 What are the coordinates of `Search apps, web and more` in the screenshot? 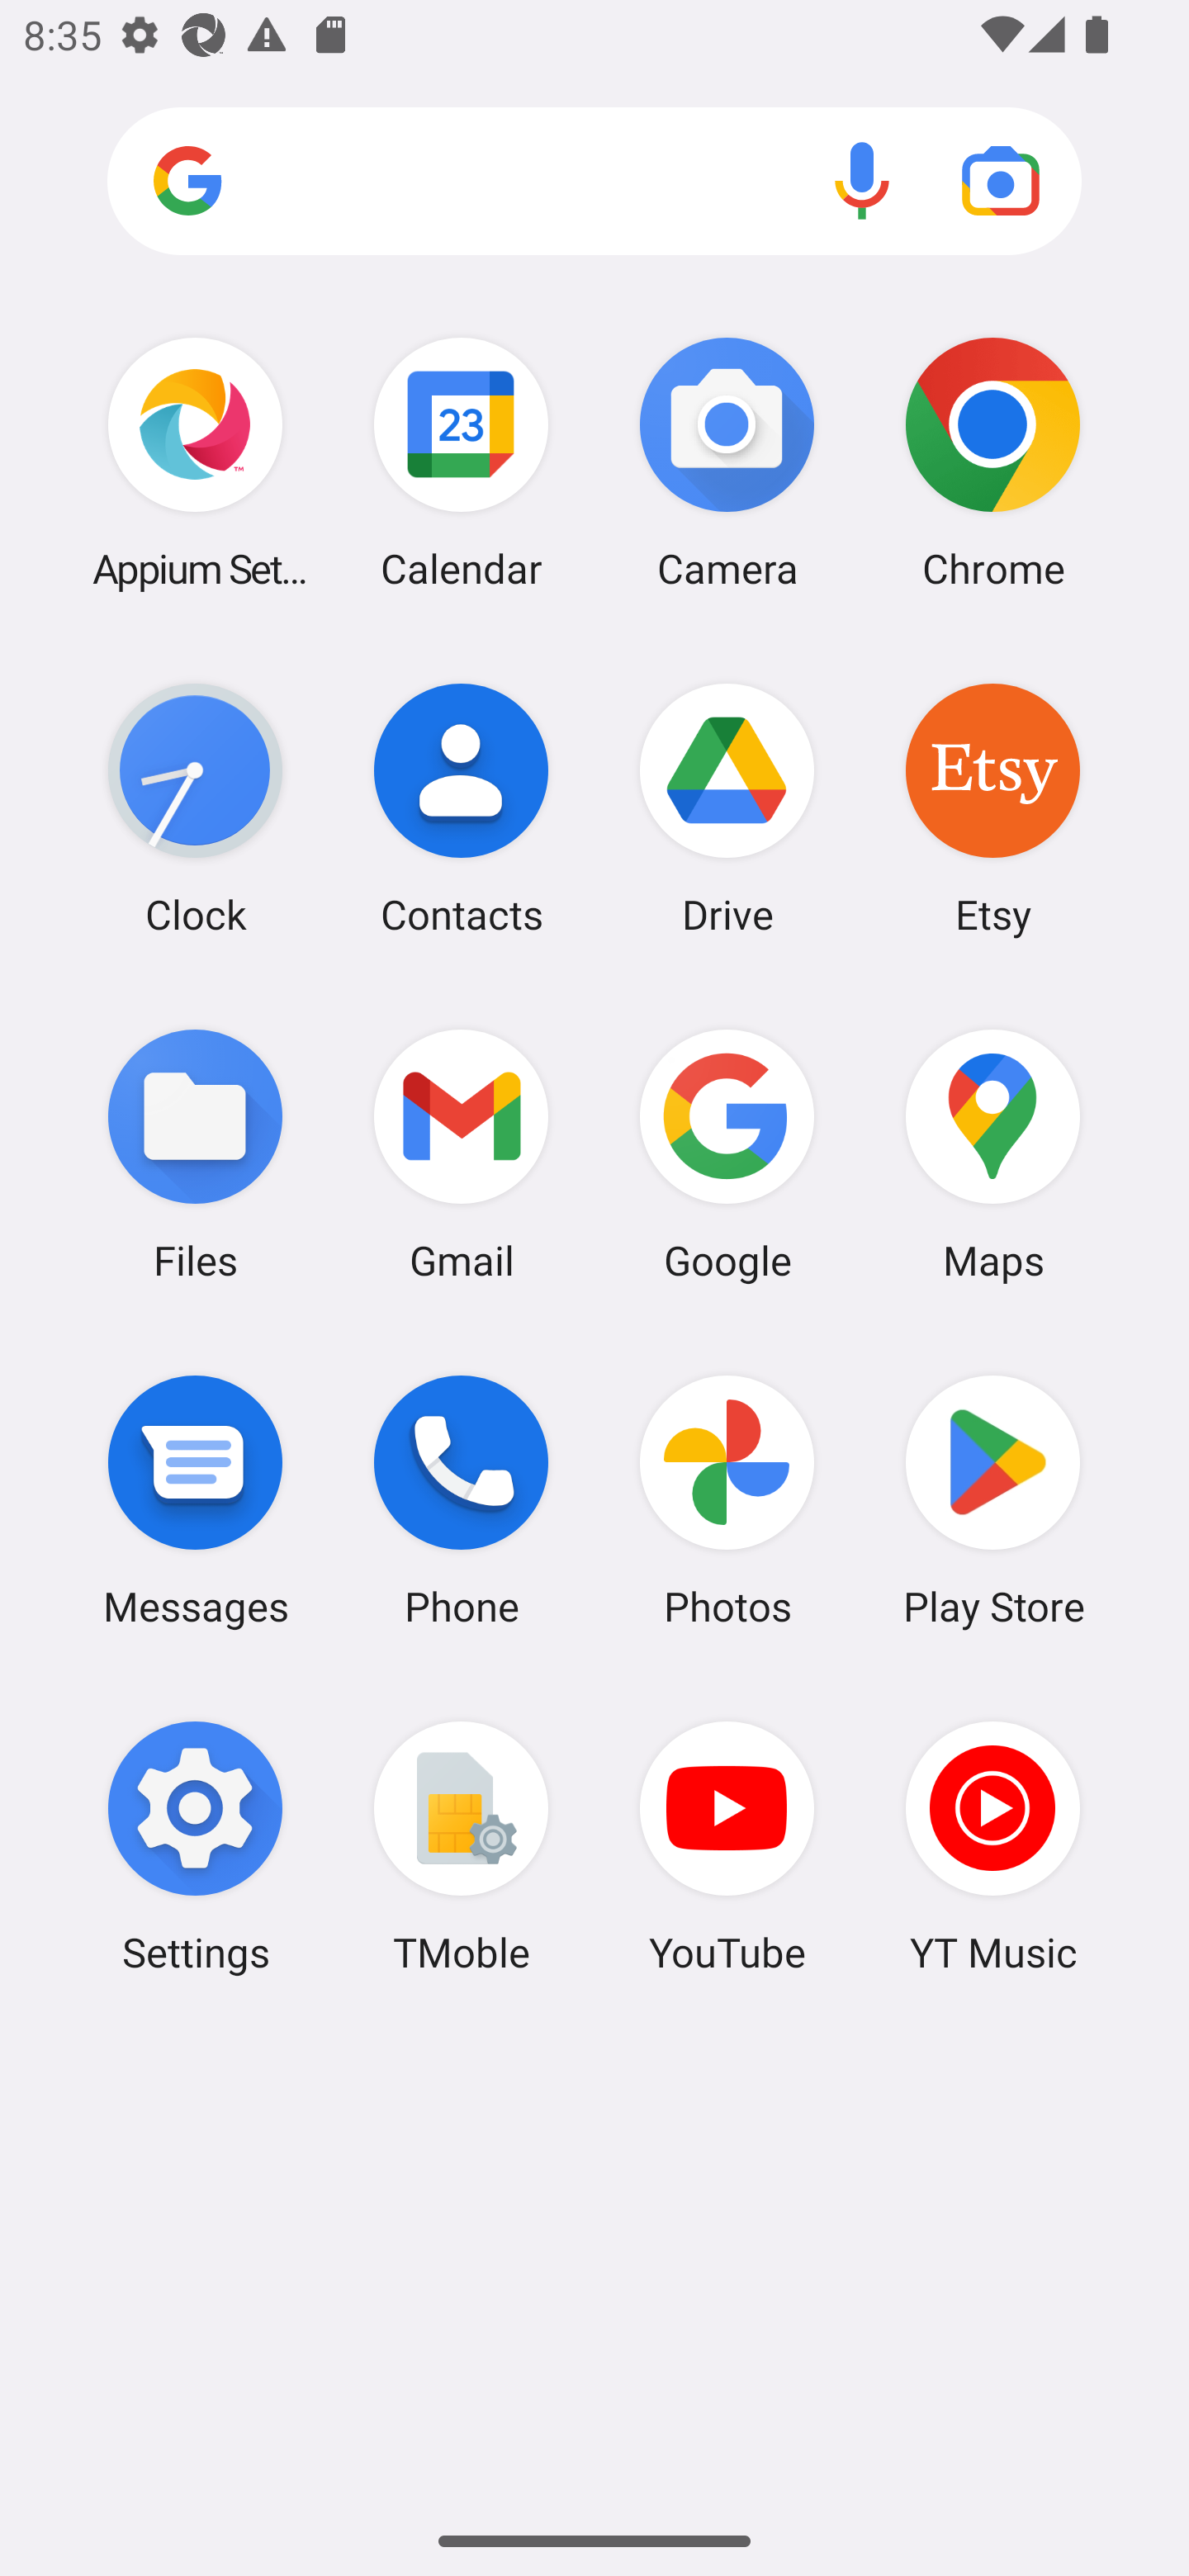 It's located at (594, 182).